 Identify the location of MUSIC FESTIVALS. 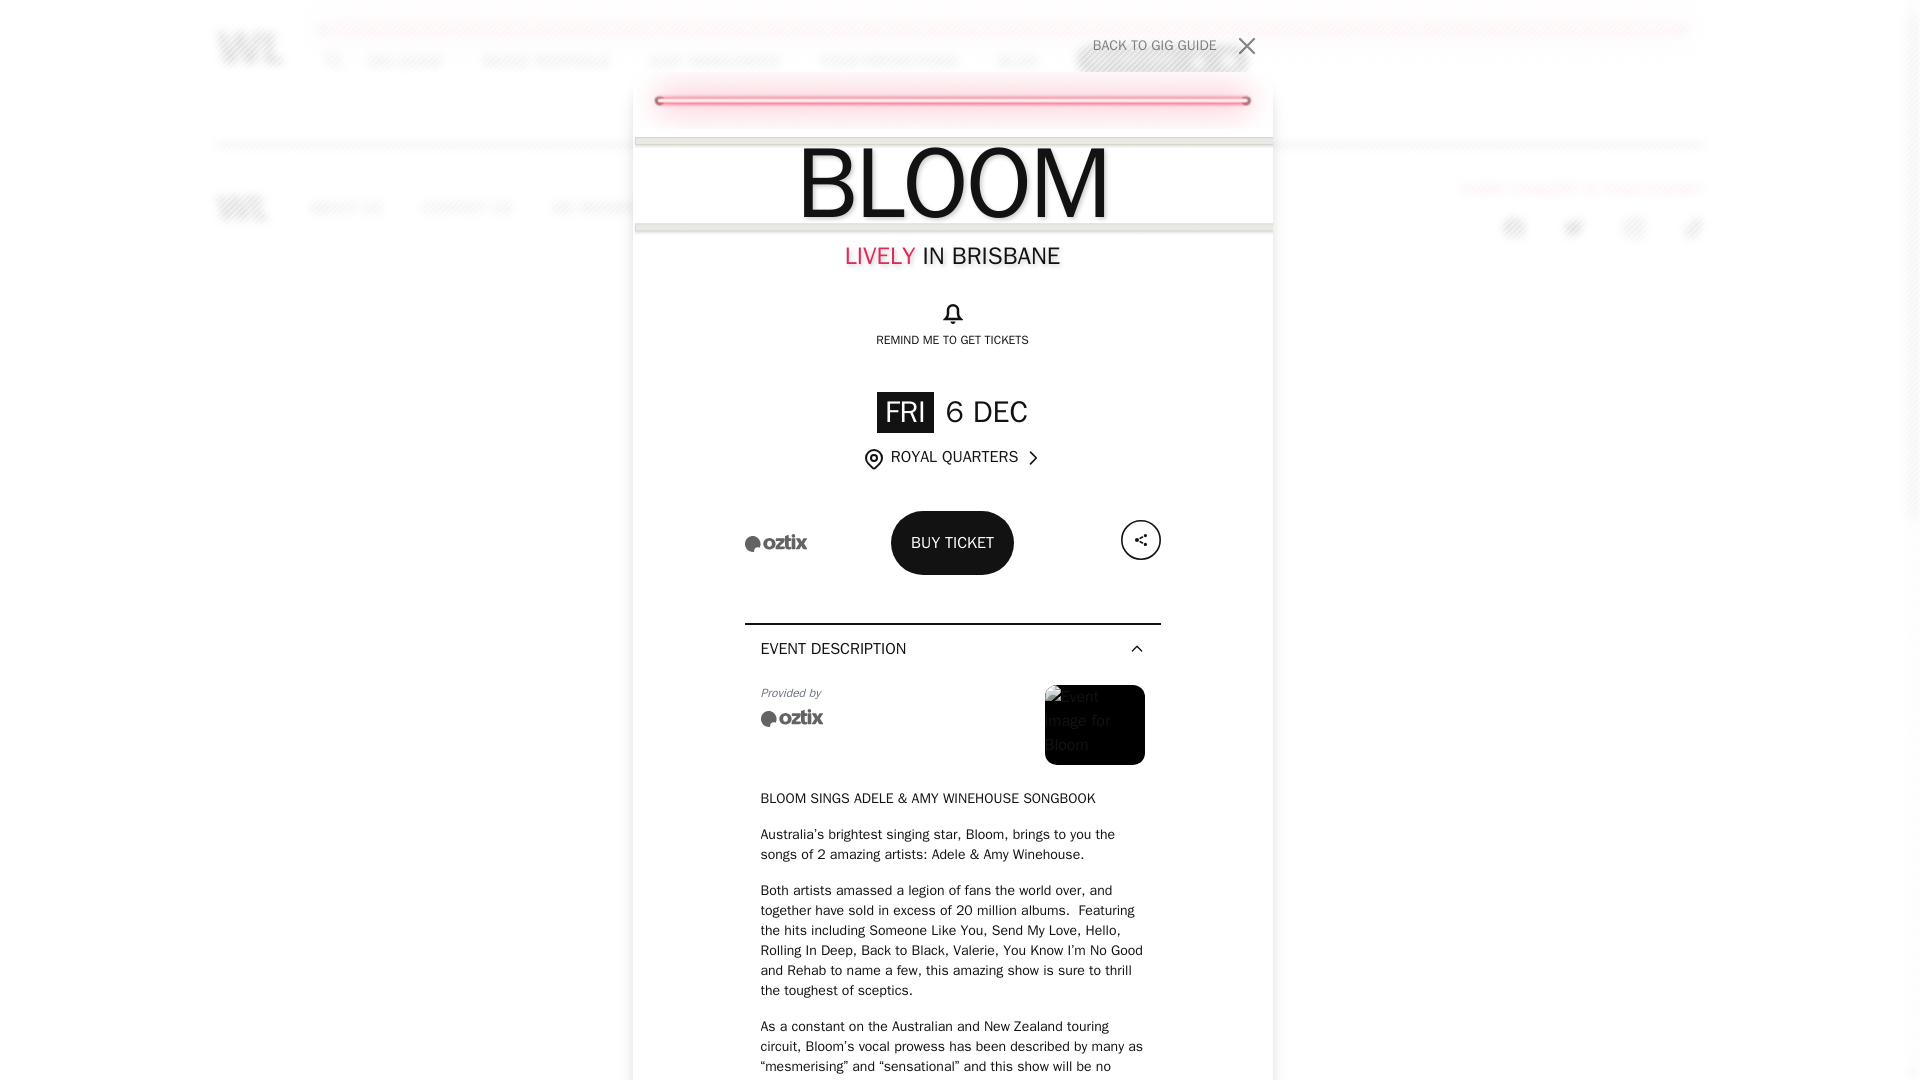
(816, 208).